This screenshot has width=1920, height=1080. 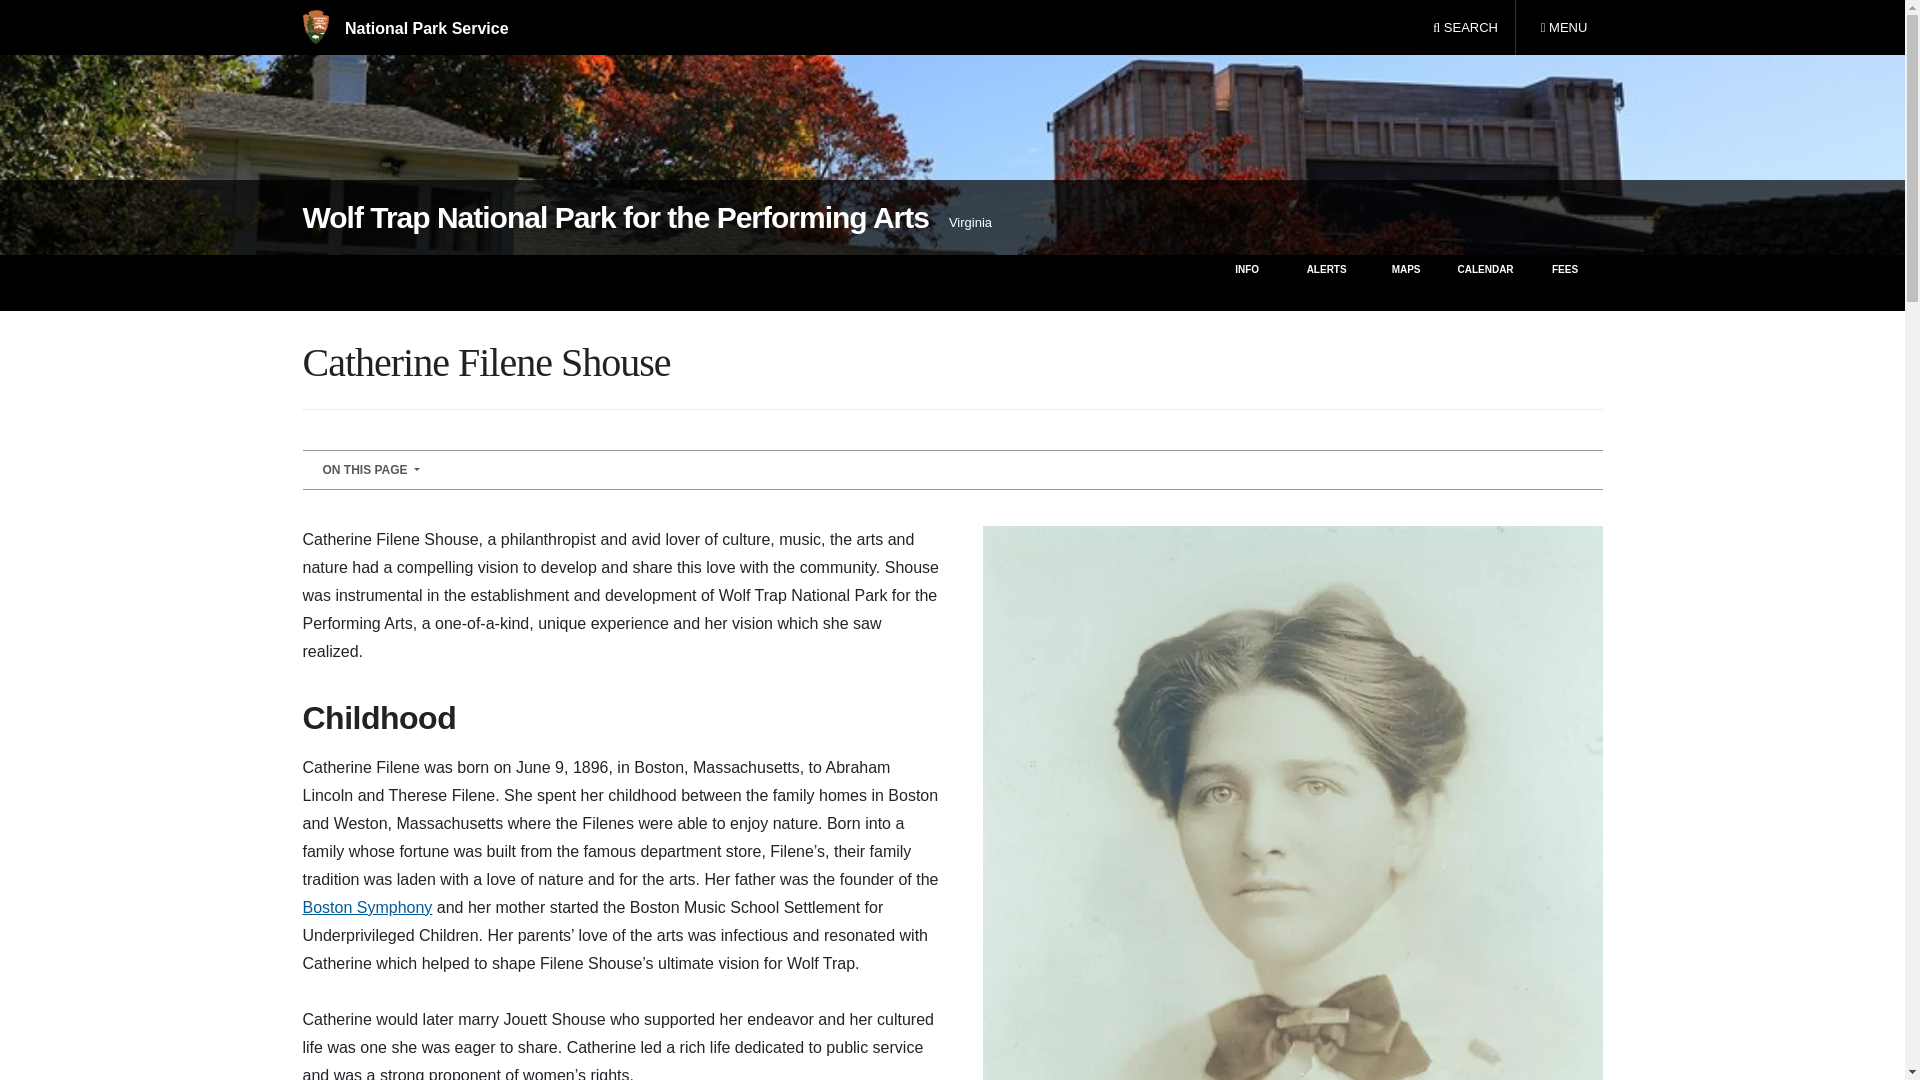 I want to click on Boston Symphony, so click(x=614, y=218).